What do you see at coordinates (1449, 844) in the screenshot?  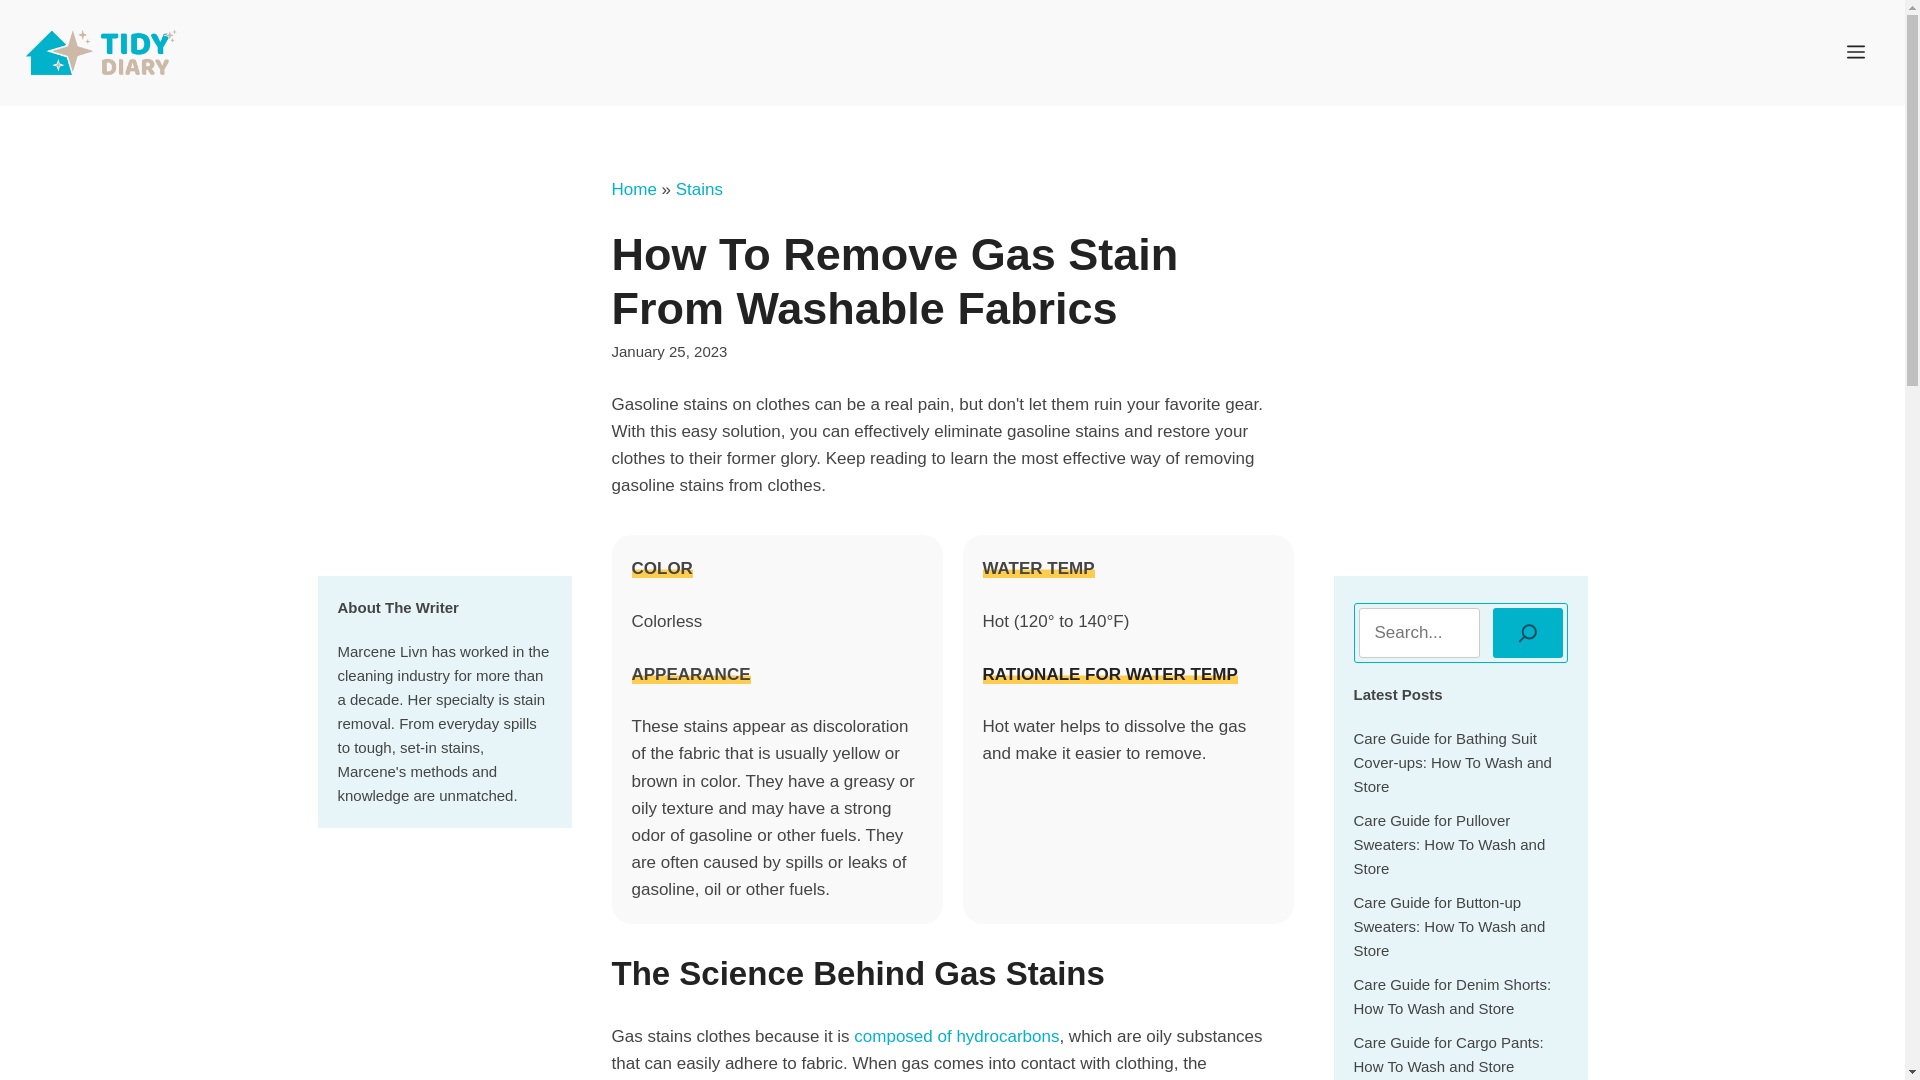 I see `Care Guide for Pullover Sweaters: How To Wash and Store` at bounding box center [1449, 844].